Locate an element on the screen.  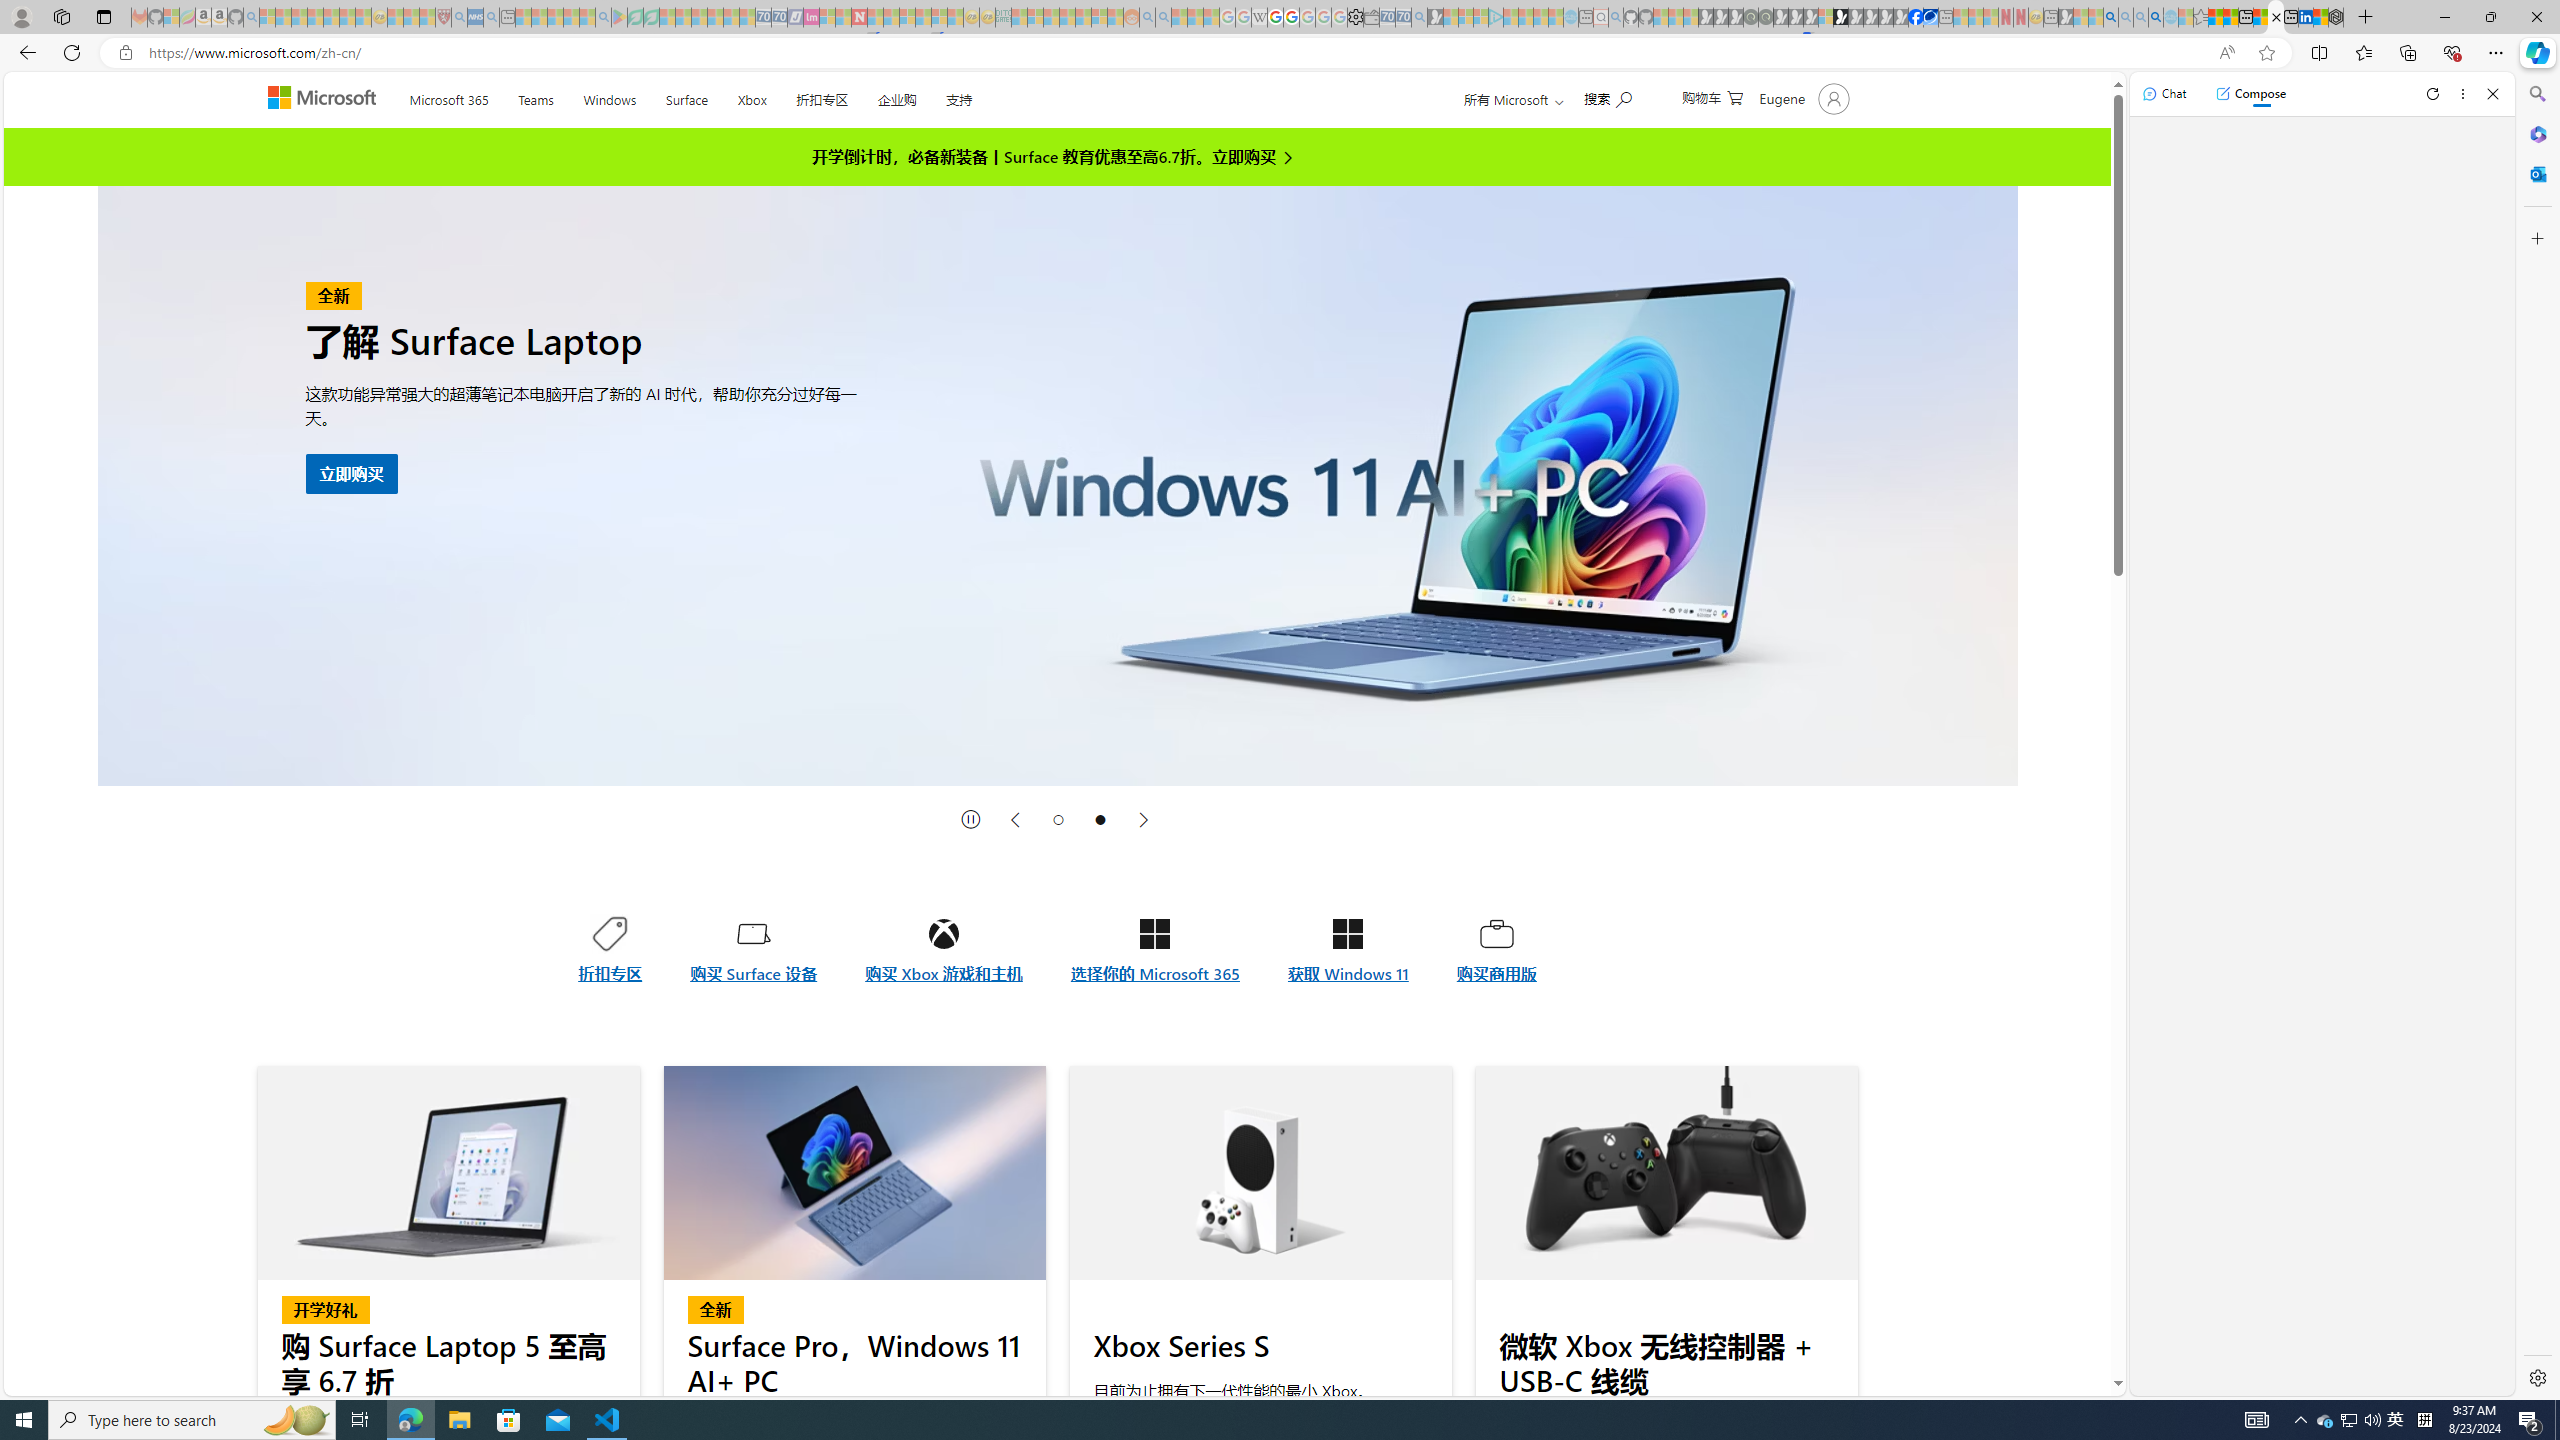
Windows is located at coordinates (609, 96).